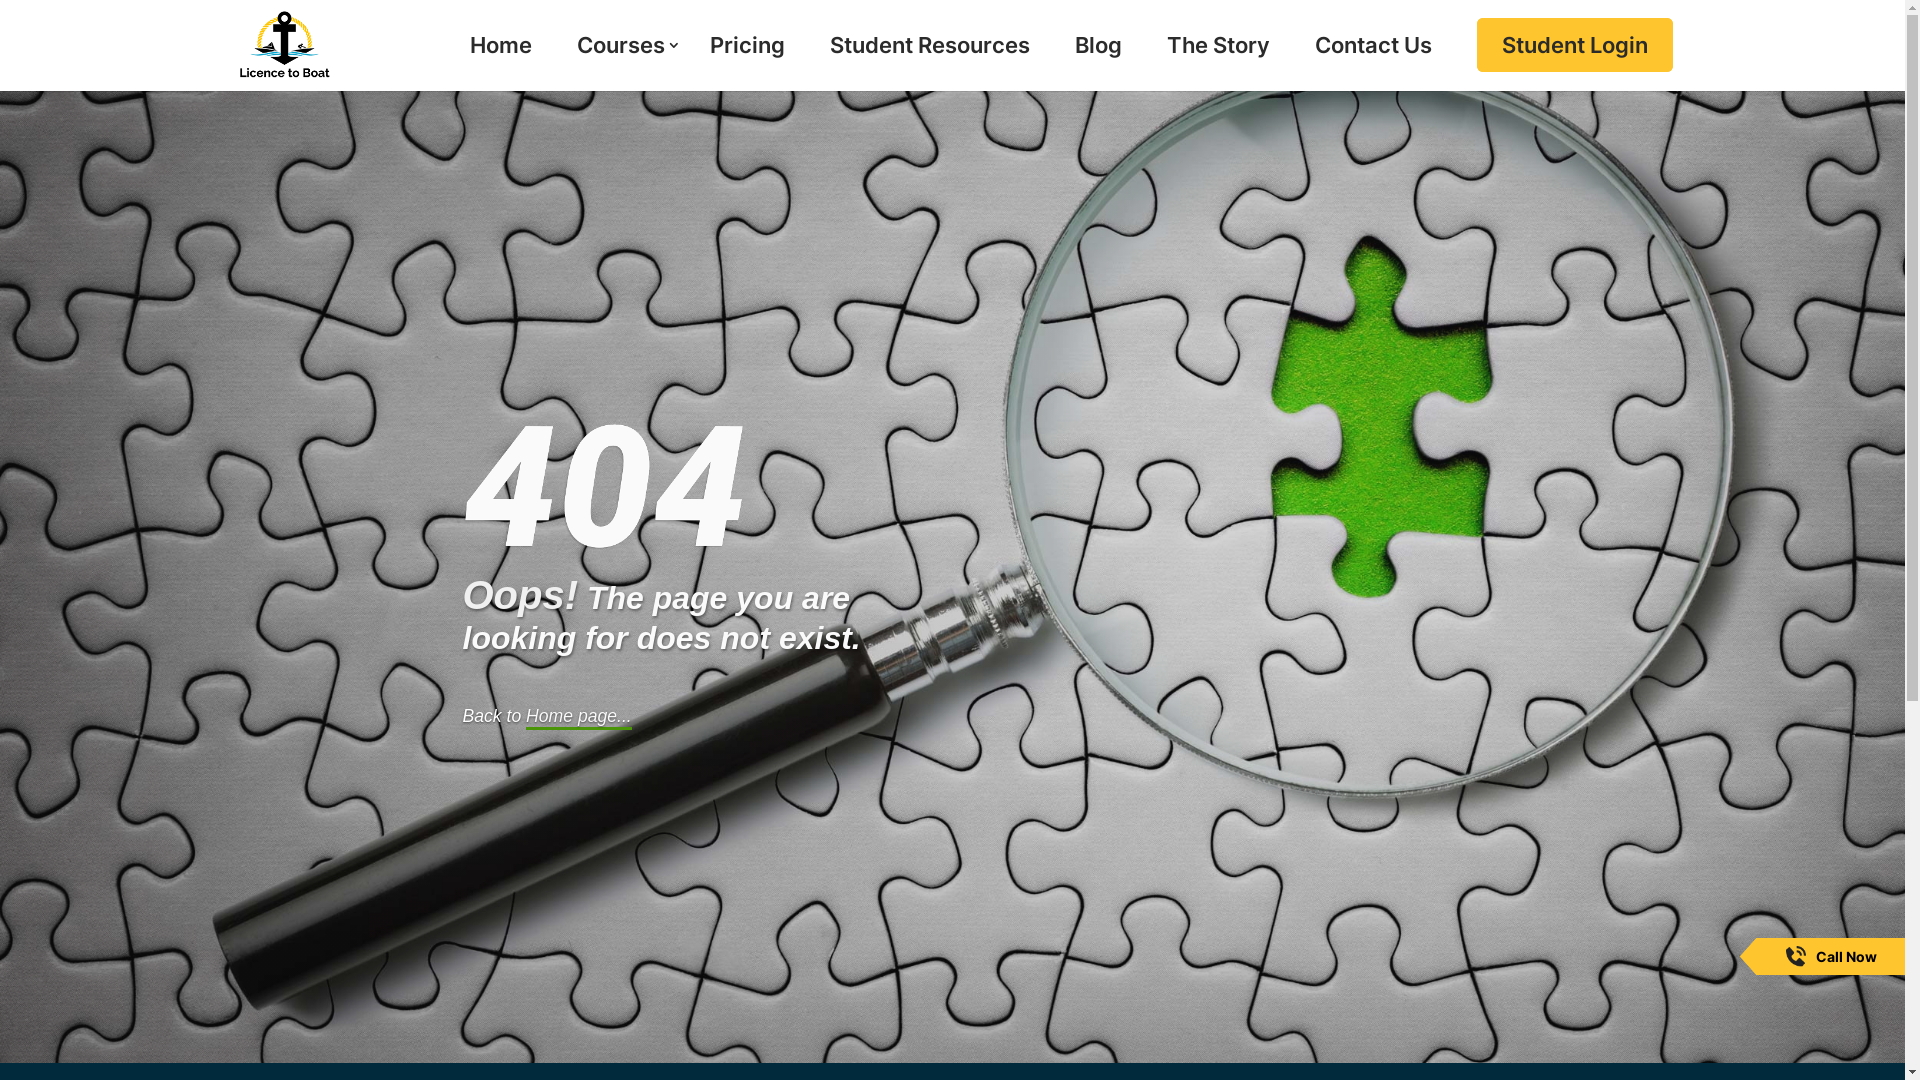 Image resolution: width=1920 pixels, height=1080 pixels. I want to click on Student Login, so click(1574, 63).